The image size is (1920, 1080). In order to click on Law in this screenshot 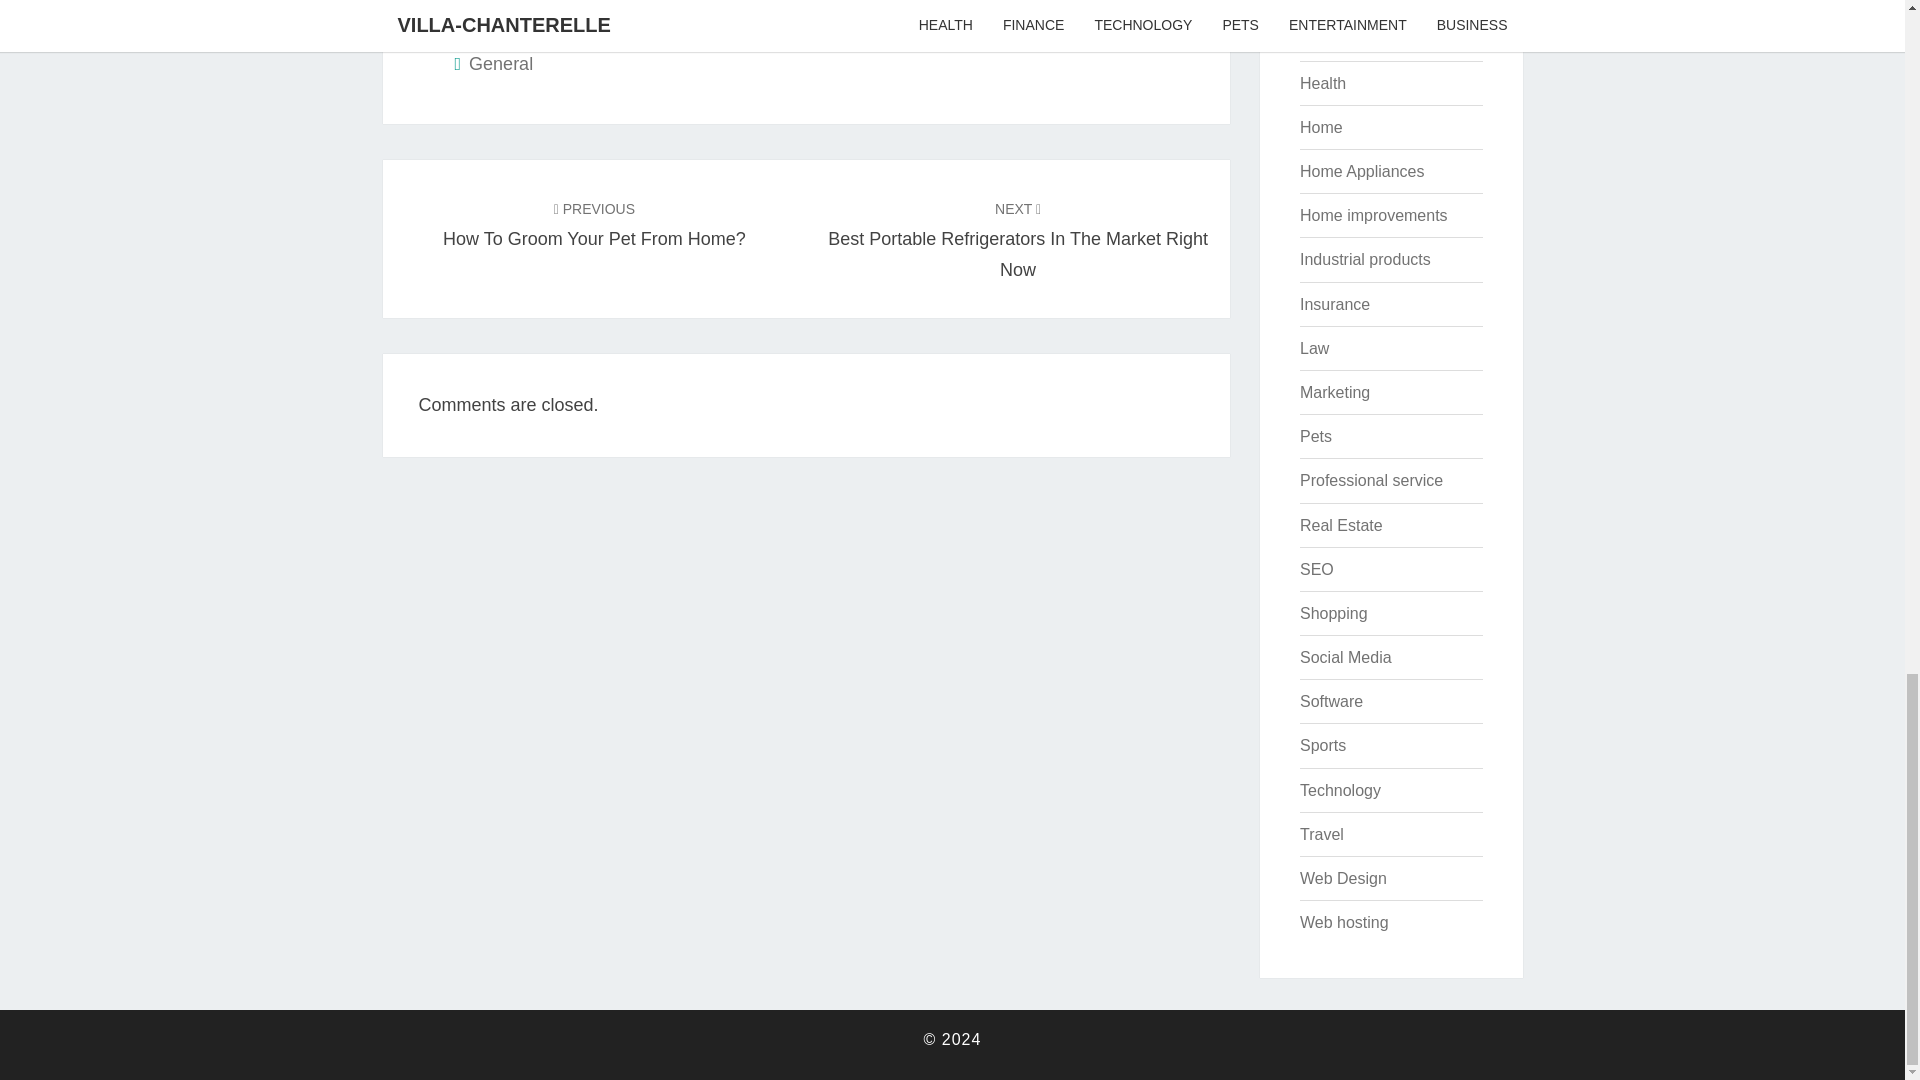, I will do `click(500, 64)`.